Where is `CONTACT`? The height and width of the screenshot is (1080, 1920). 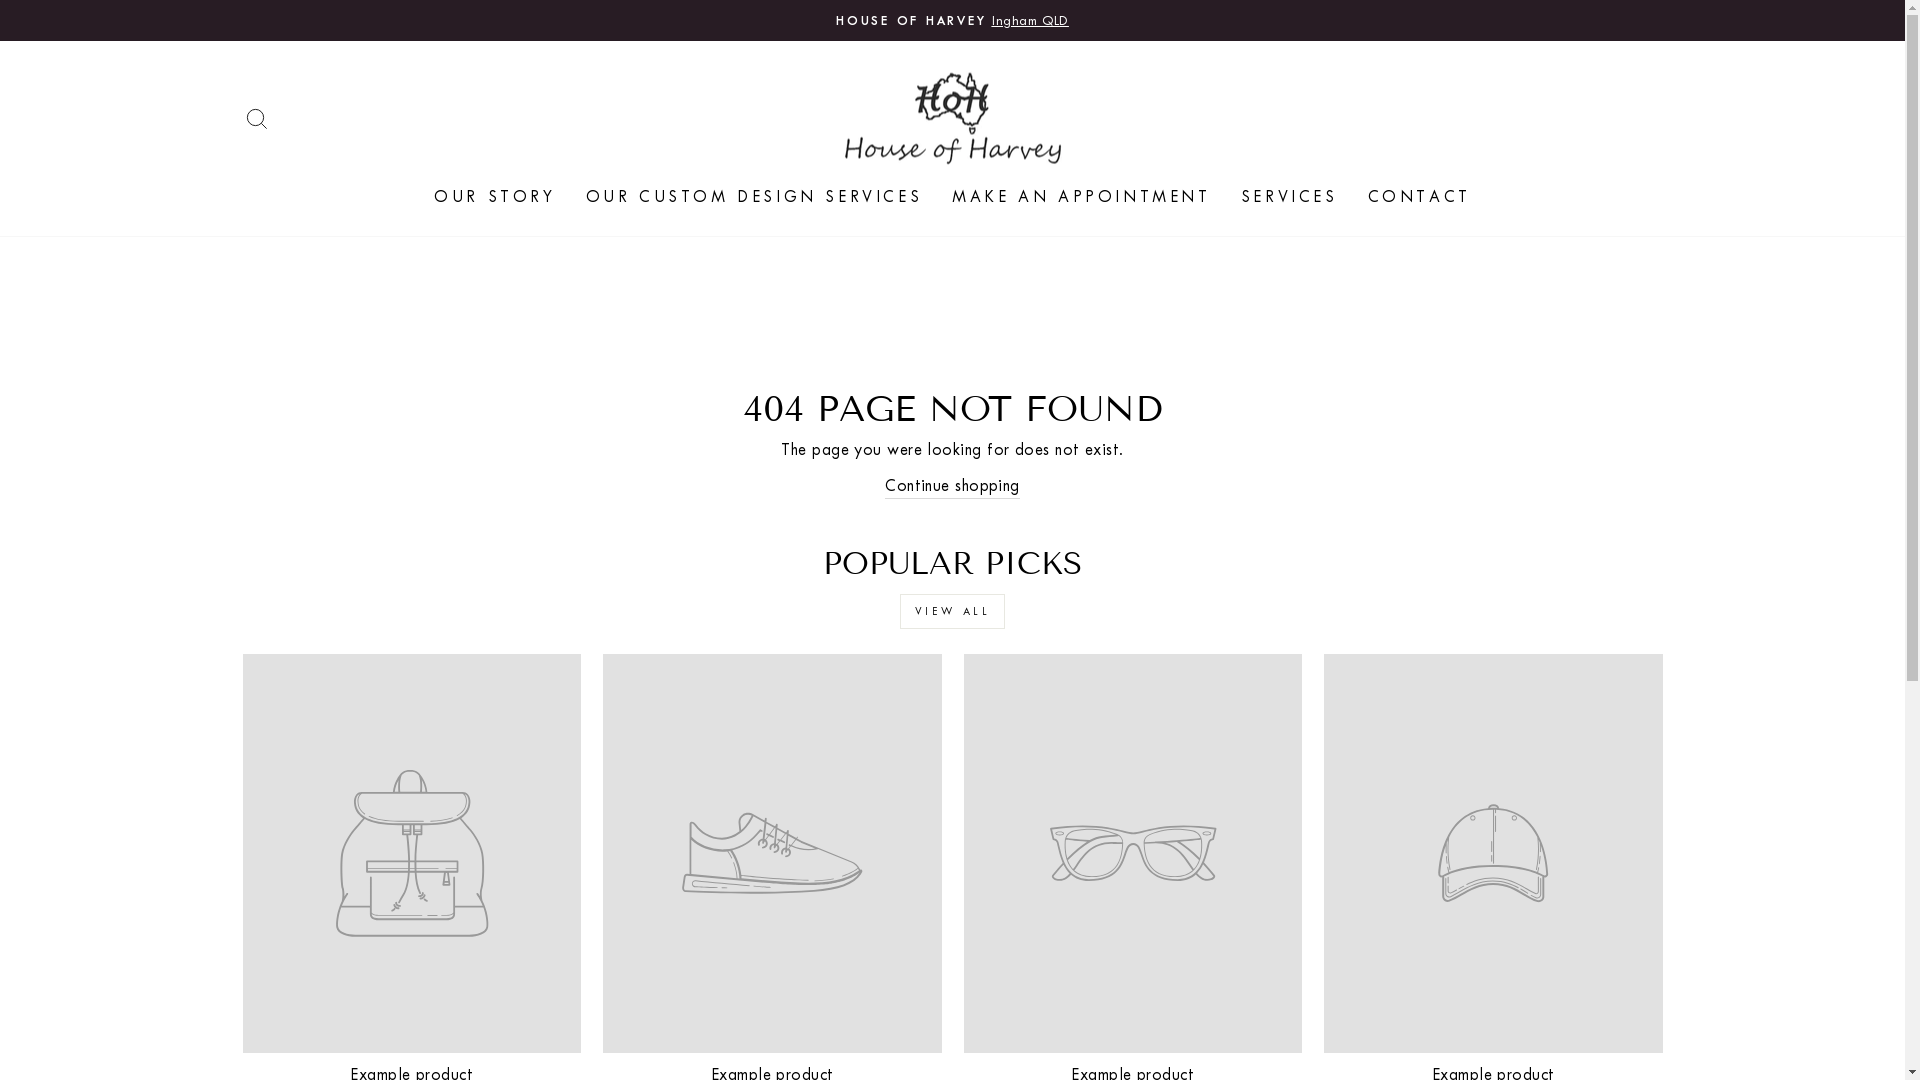
CONTACT is located at coordinates (1420, 196).